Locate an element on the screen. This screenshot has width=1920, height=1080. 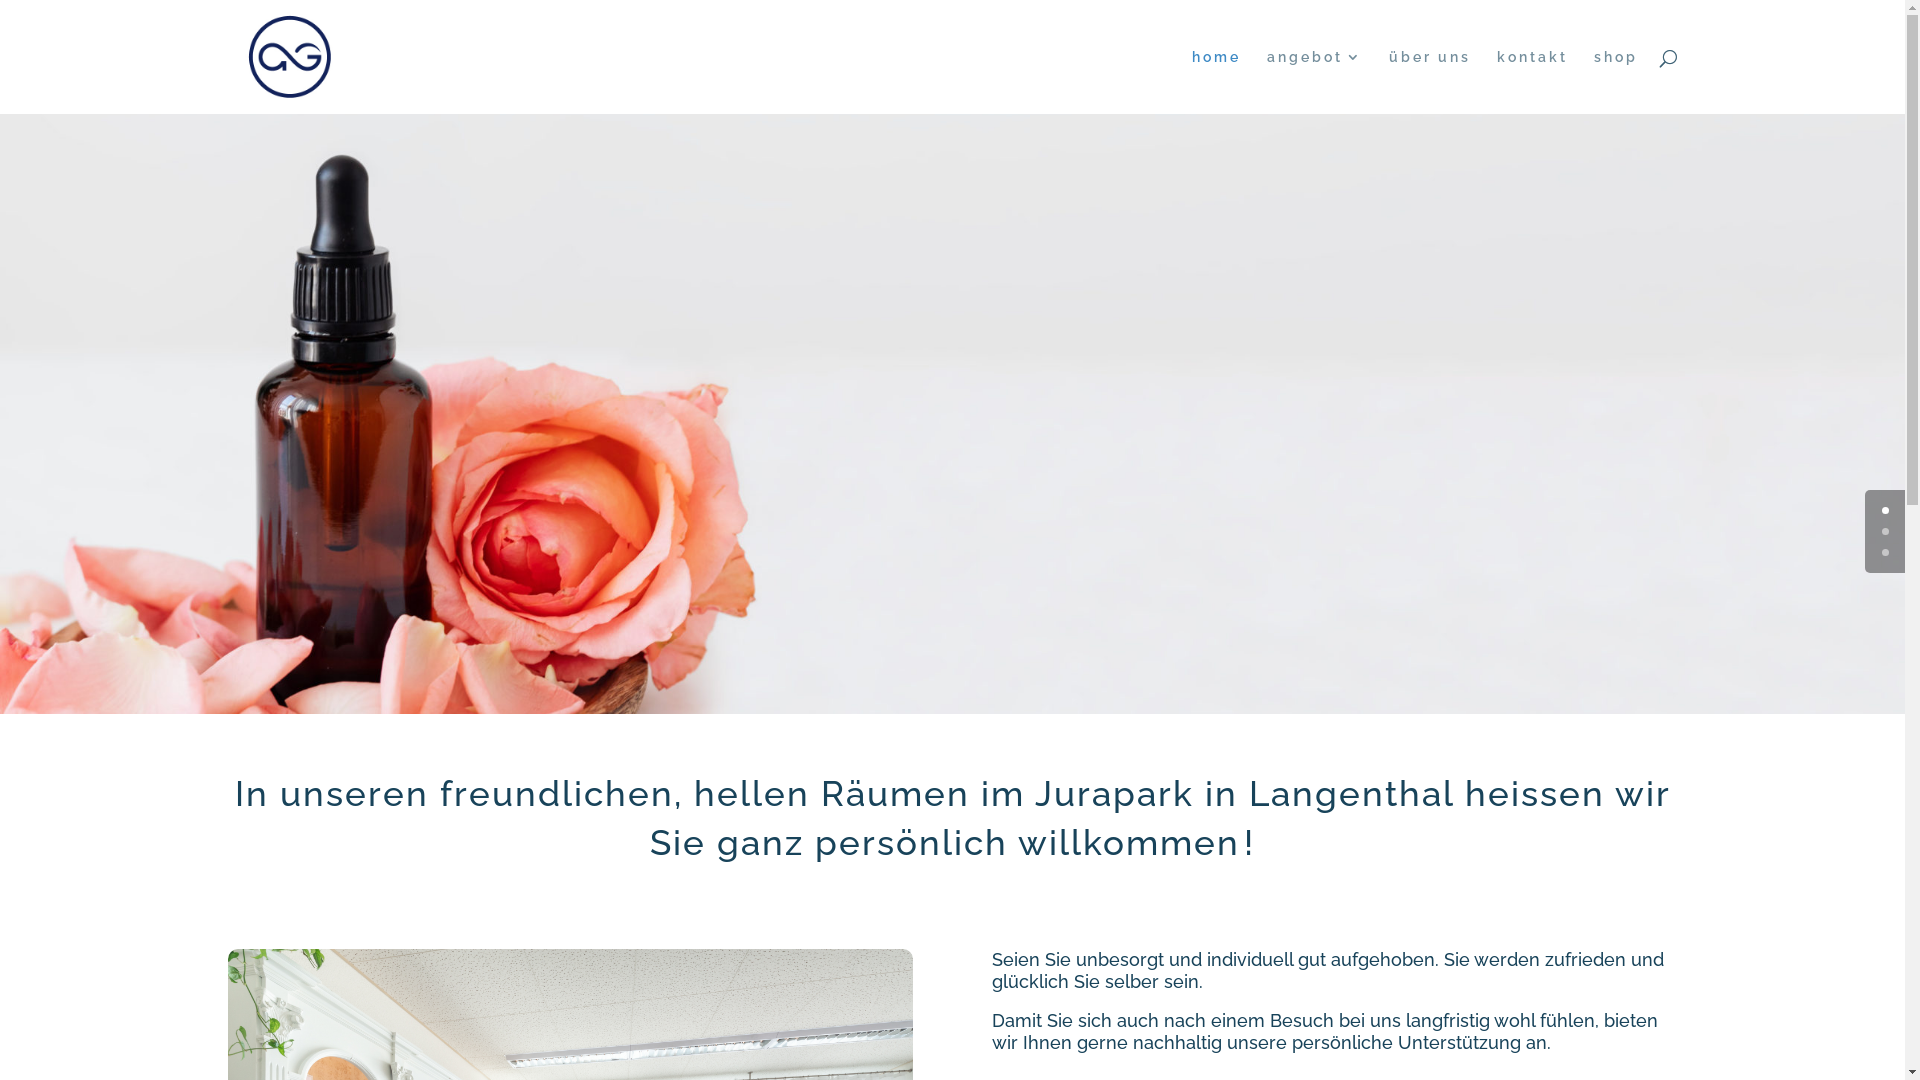
kontakt is located at coordinates (1532, 82).